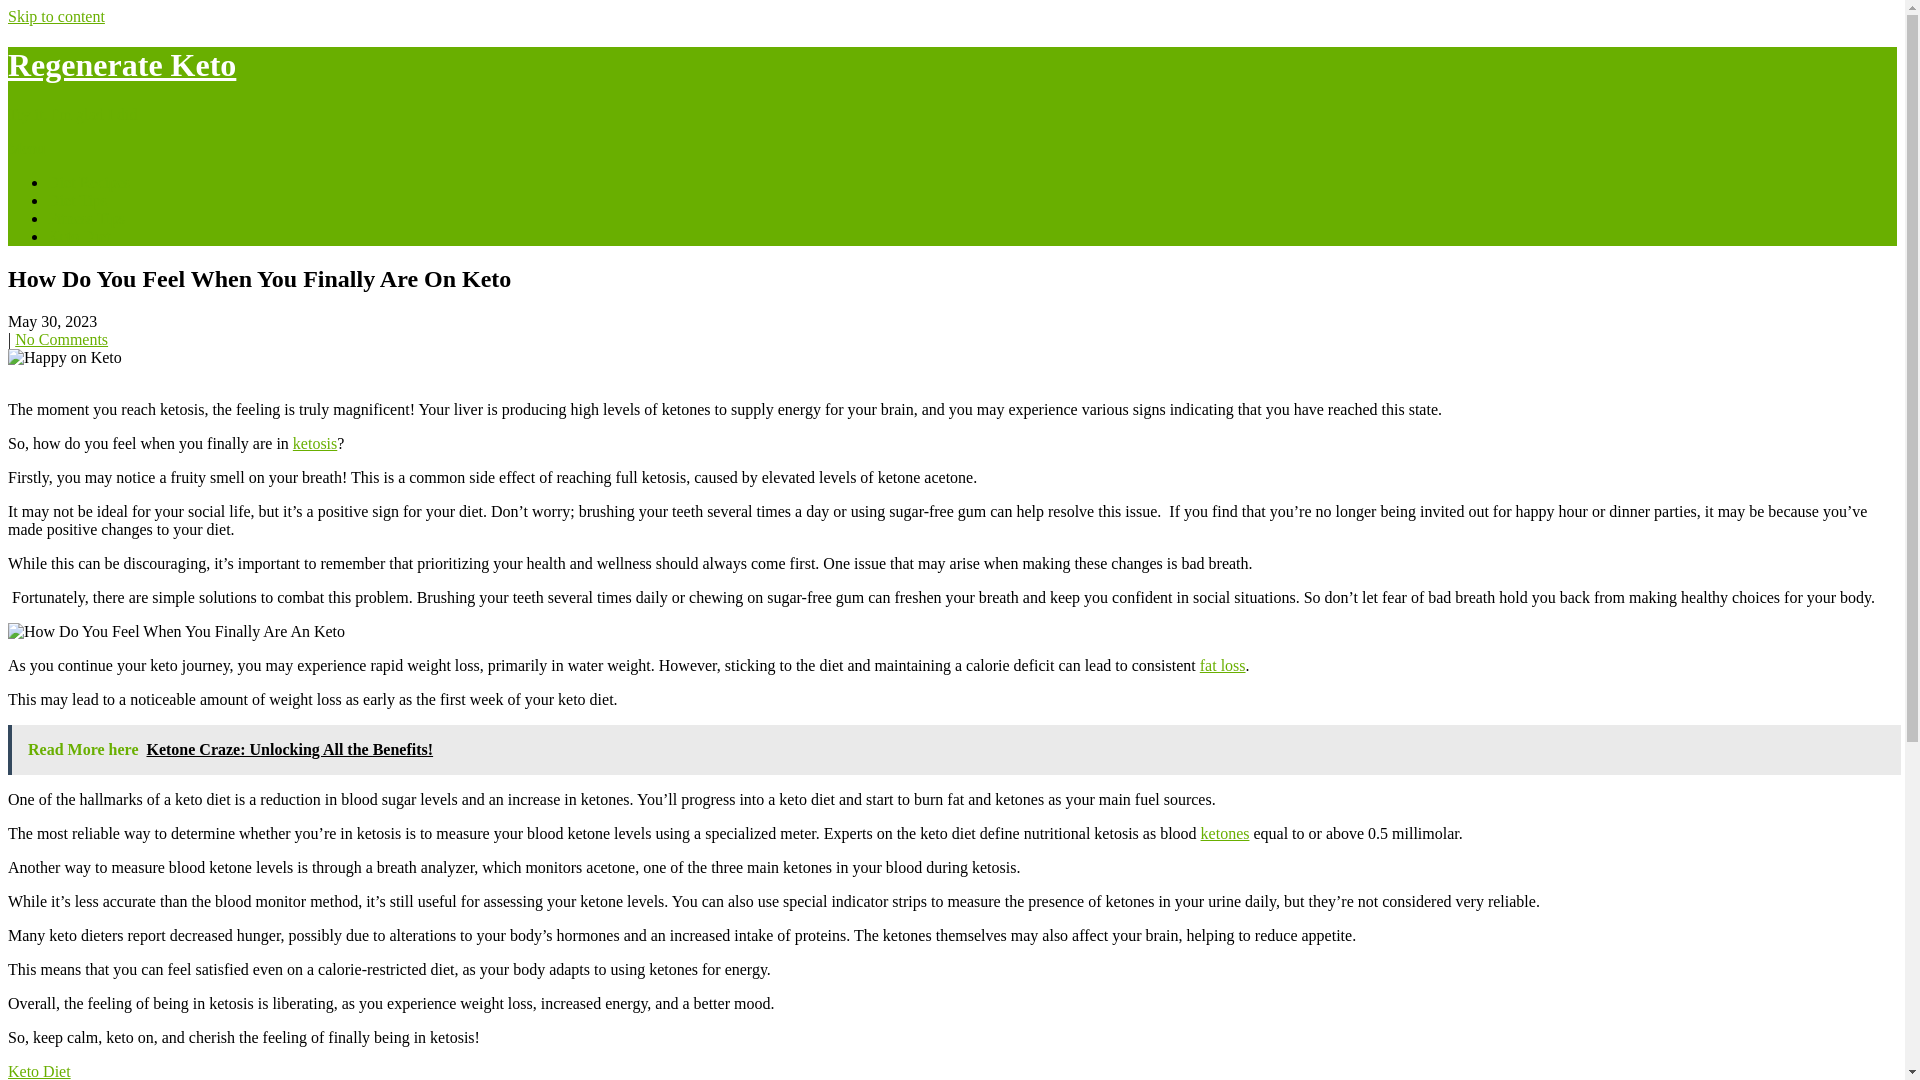  Describe the element at coordinates (78, 200) in the screenshot. I see `Diet Tips` at that location.